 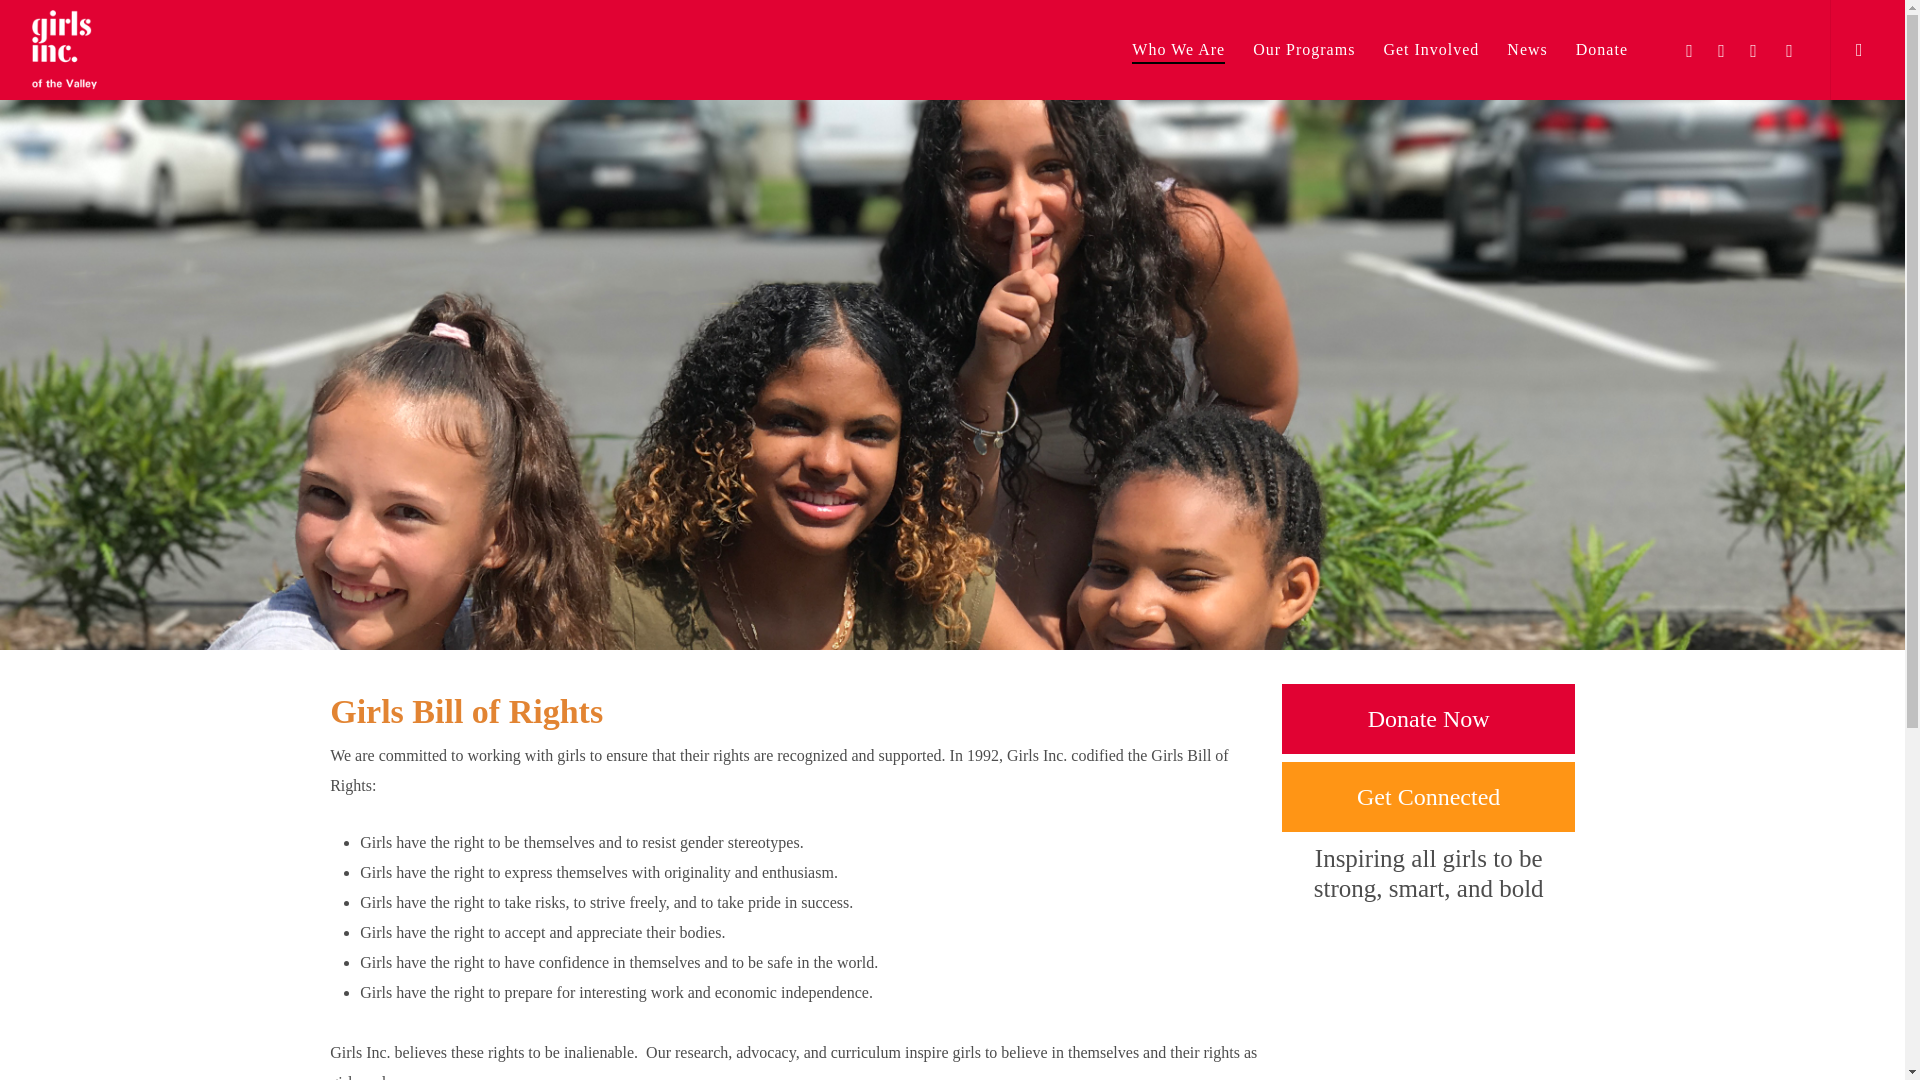 What do you see at coordinates (1722, 49) in the screenshot?
I see `facebook` at bounding box center [1722, 49].